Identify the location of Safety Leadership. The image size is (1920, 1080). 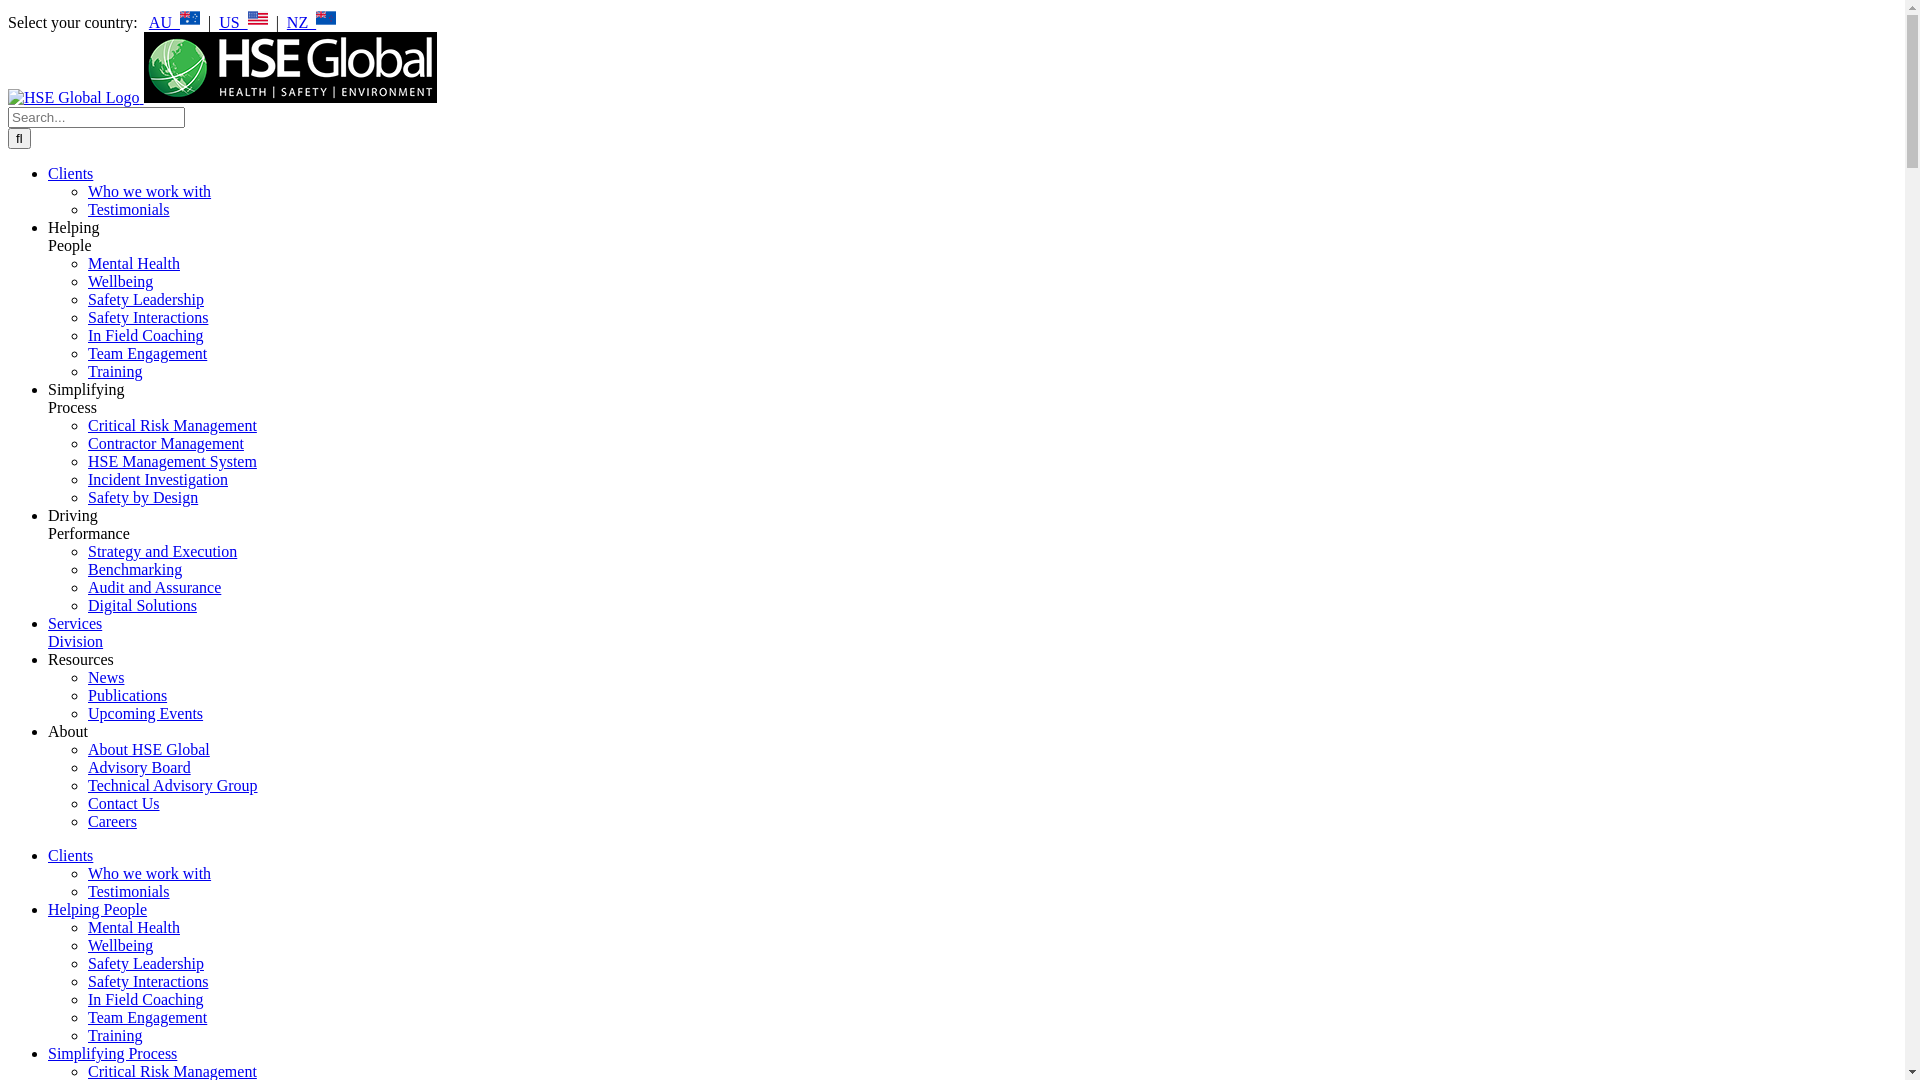
(146, 964).